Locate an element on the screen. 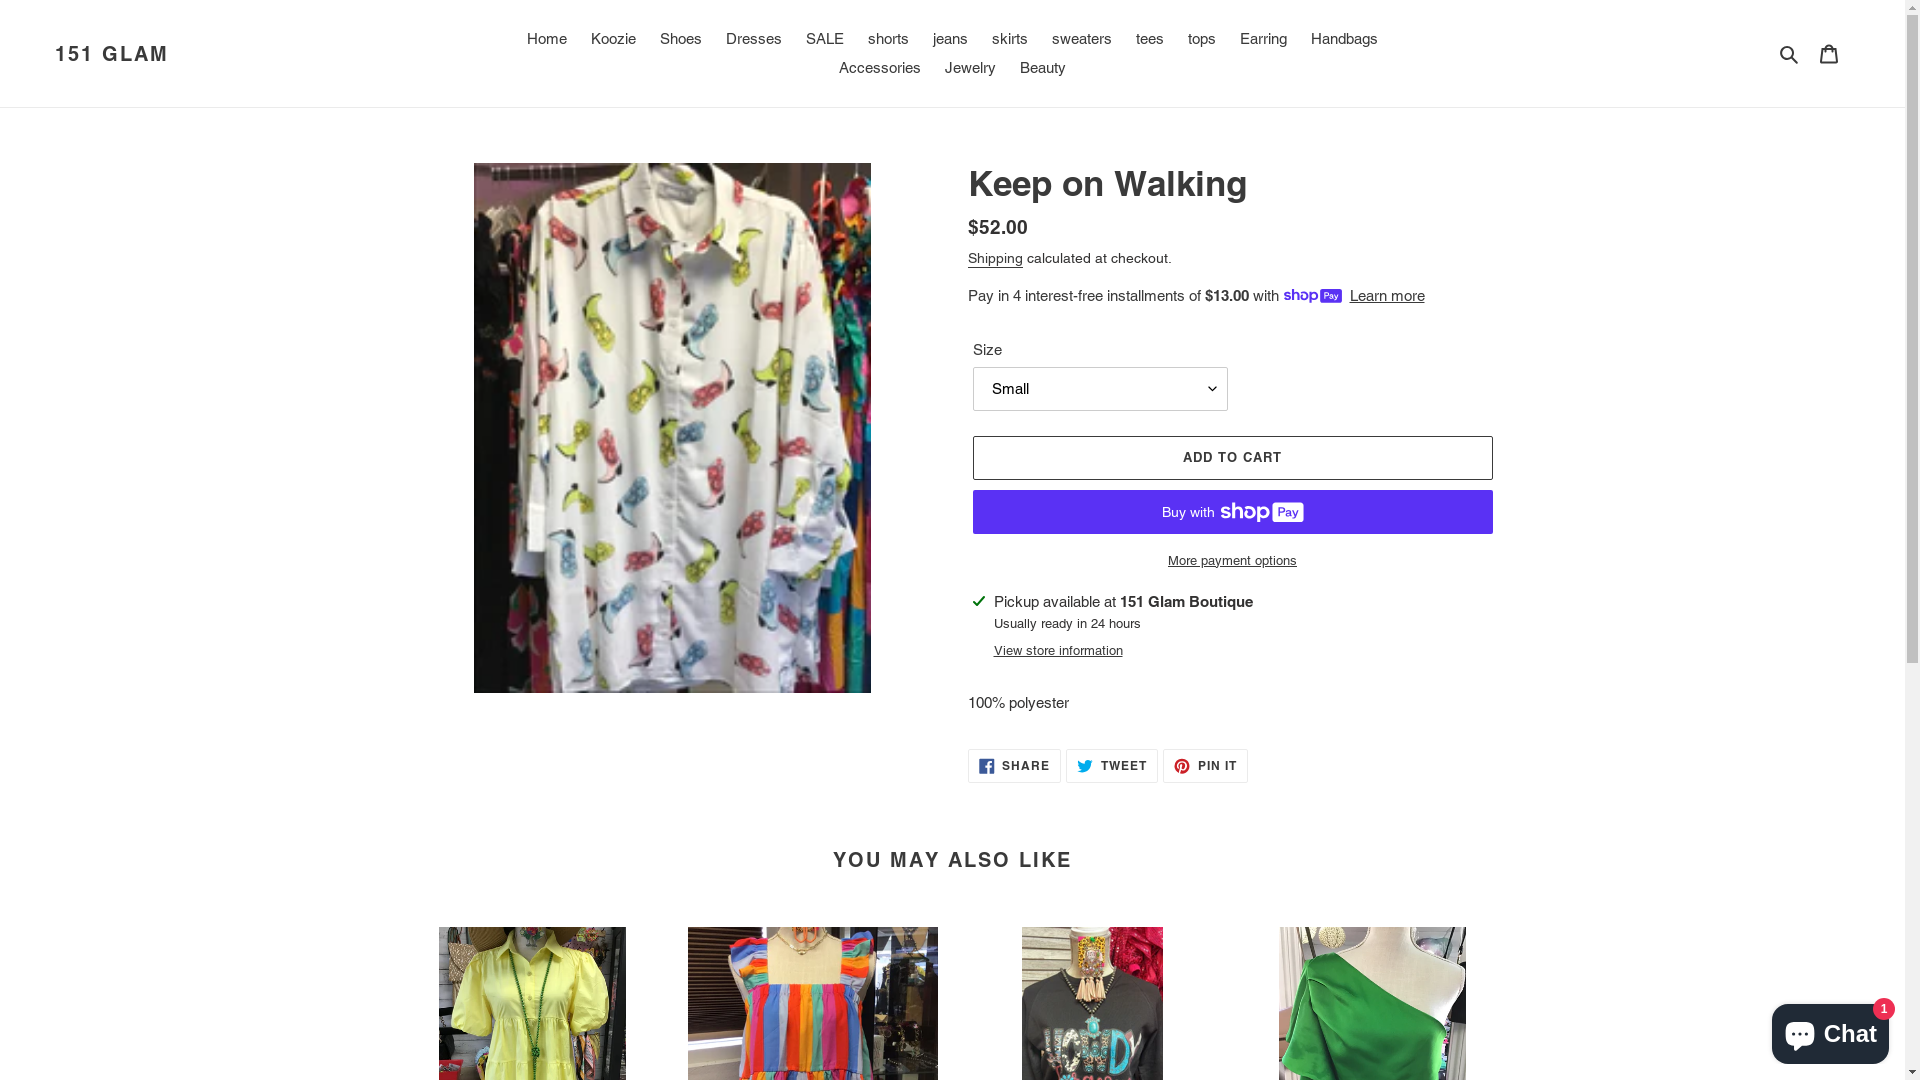 The height and width of the screenshot is (1080, 1920). skirts is located at coordinates (1010, 40).